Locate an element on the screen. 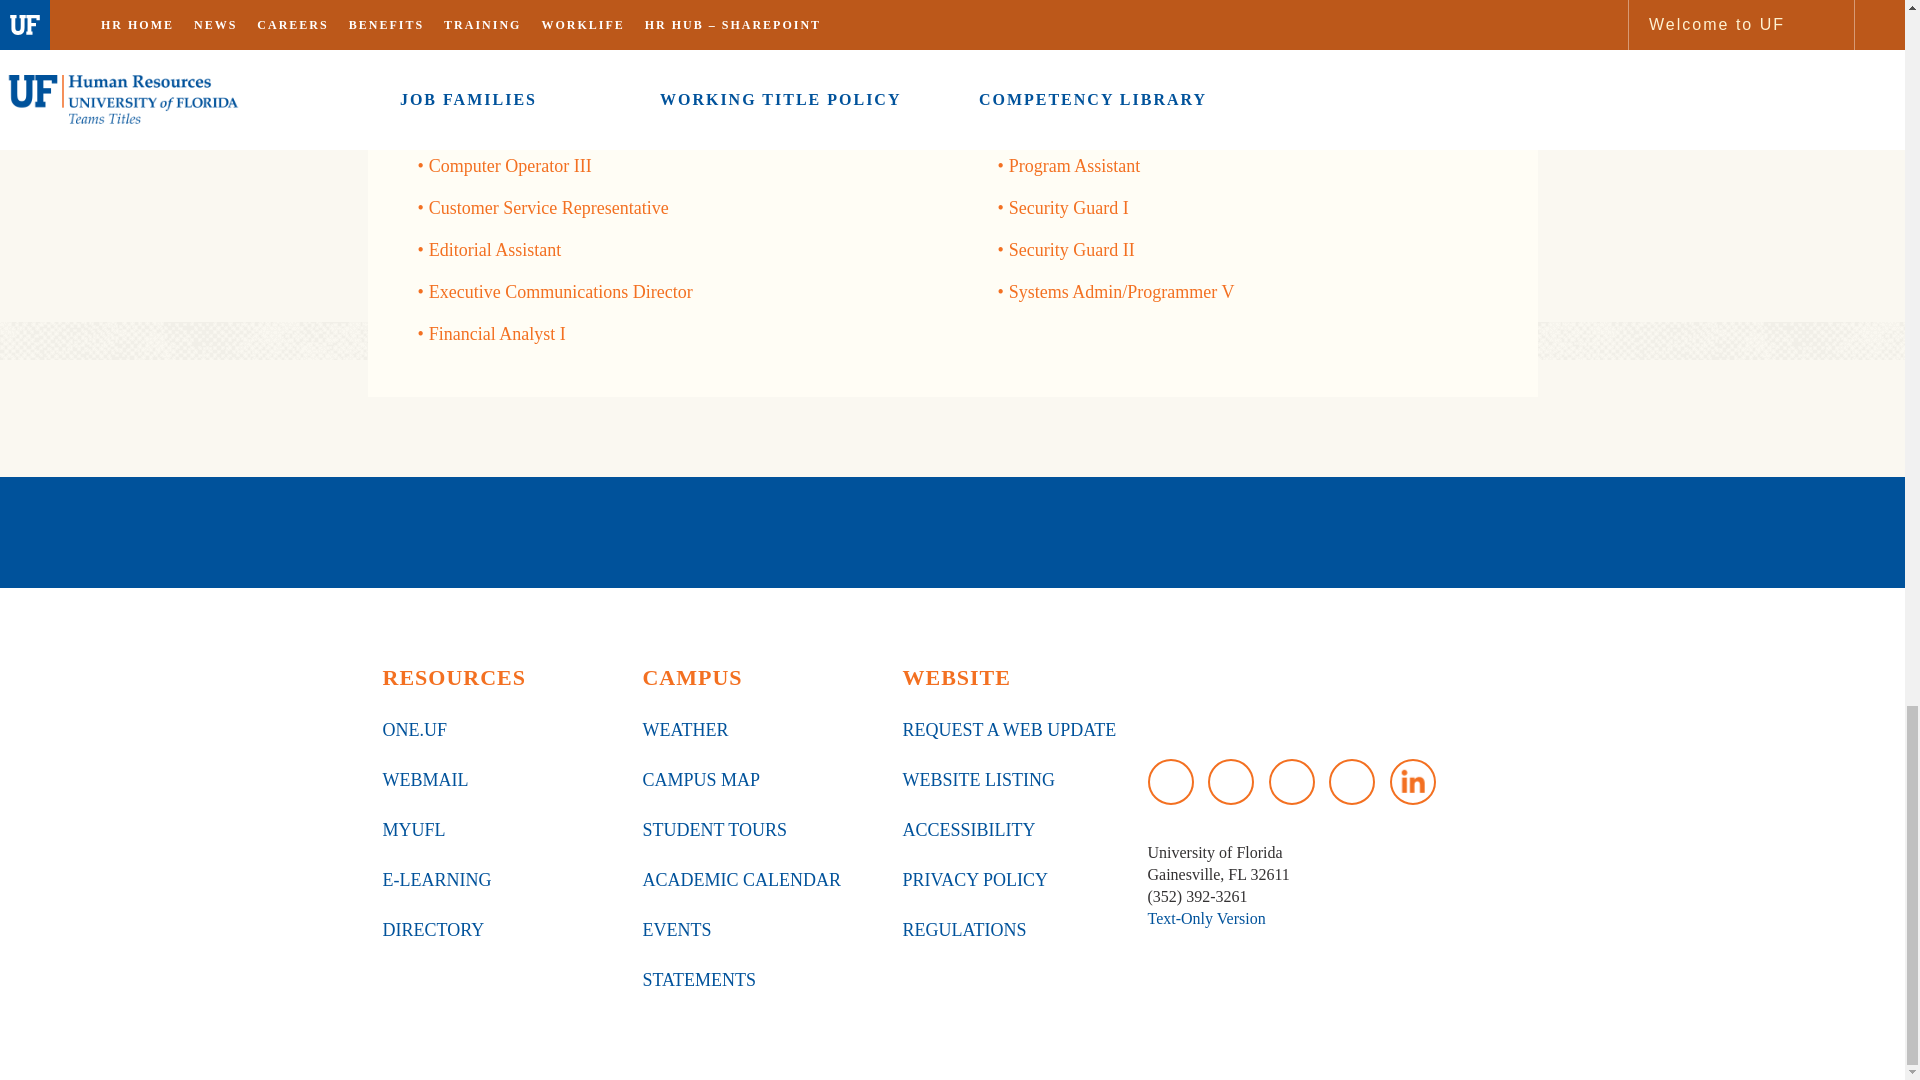 Image resolution: width=1920 pixels, height=1080 pixels. LinkedIn is located at coordinates (1413, 782).